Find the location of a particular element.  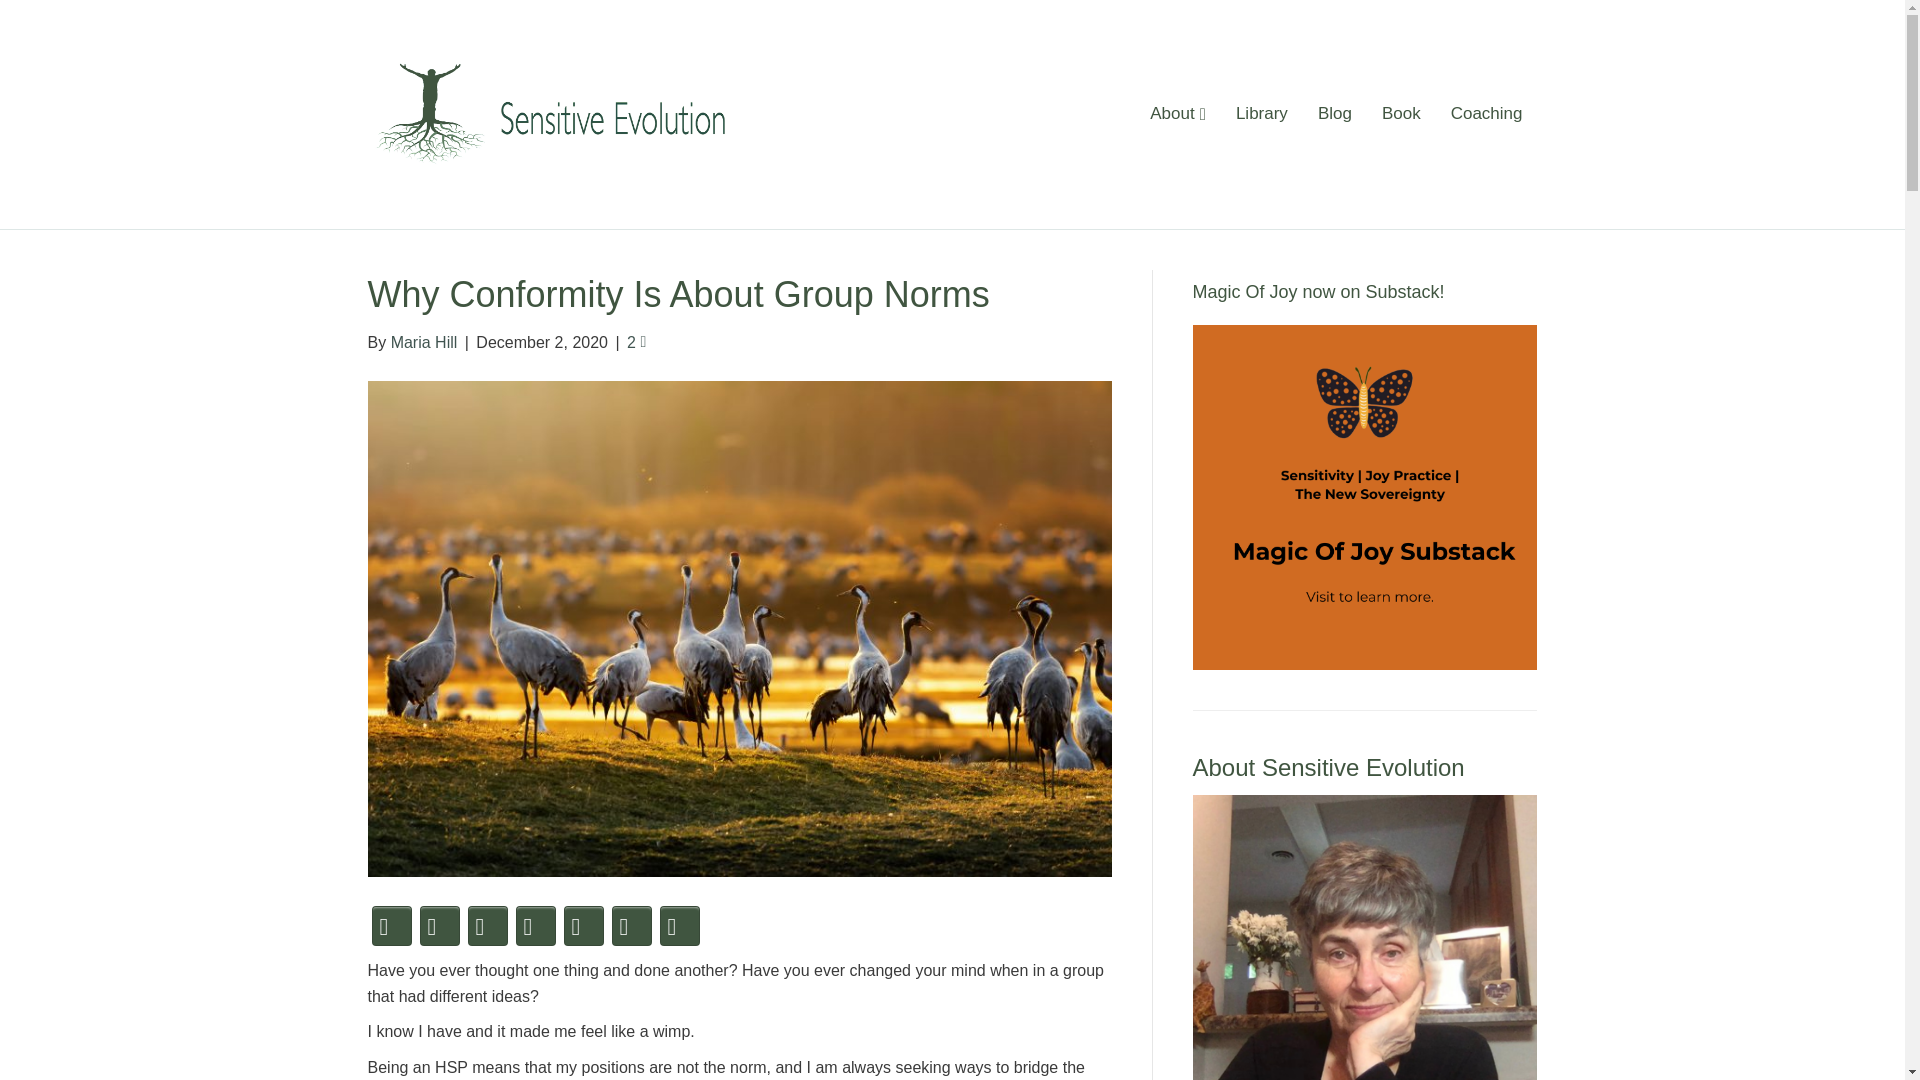

About is located at coordinates (1178, 114).